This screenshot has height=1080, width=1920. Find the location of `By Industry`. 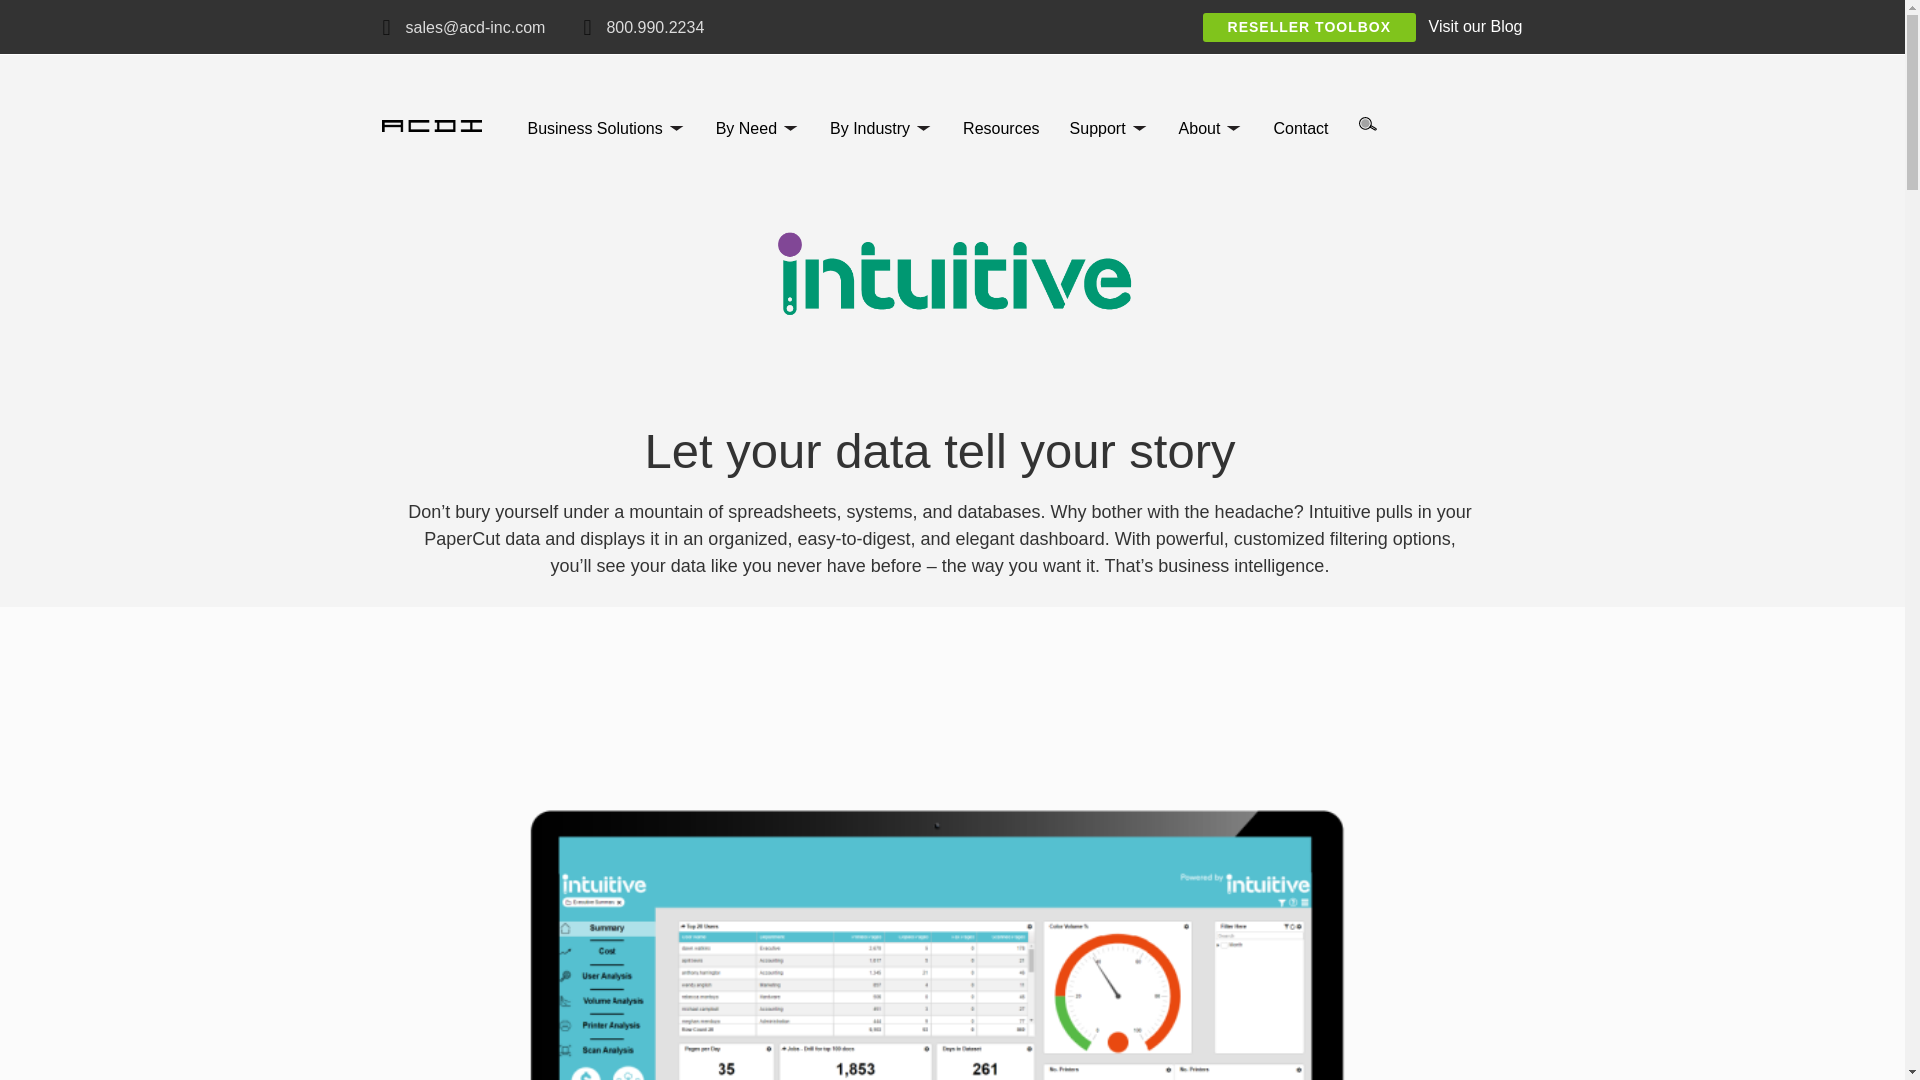

By Industry is located at coordinates (870, 128).